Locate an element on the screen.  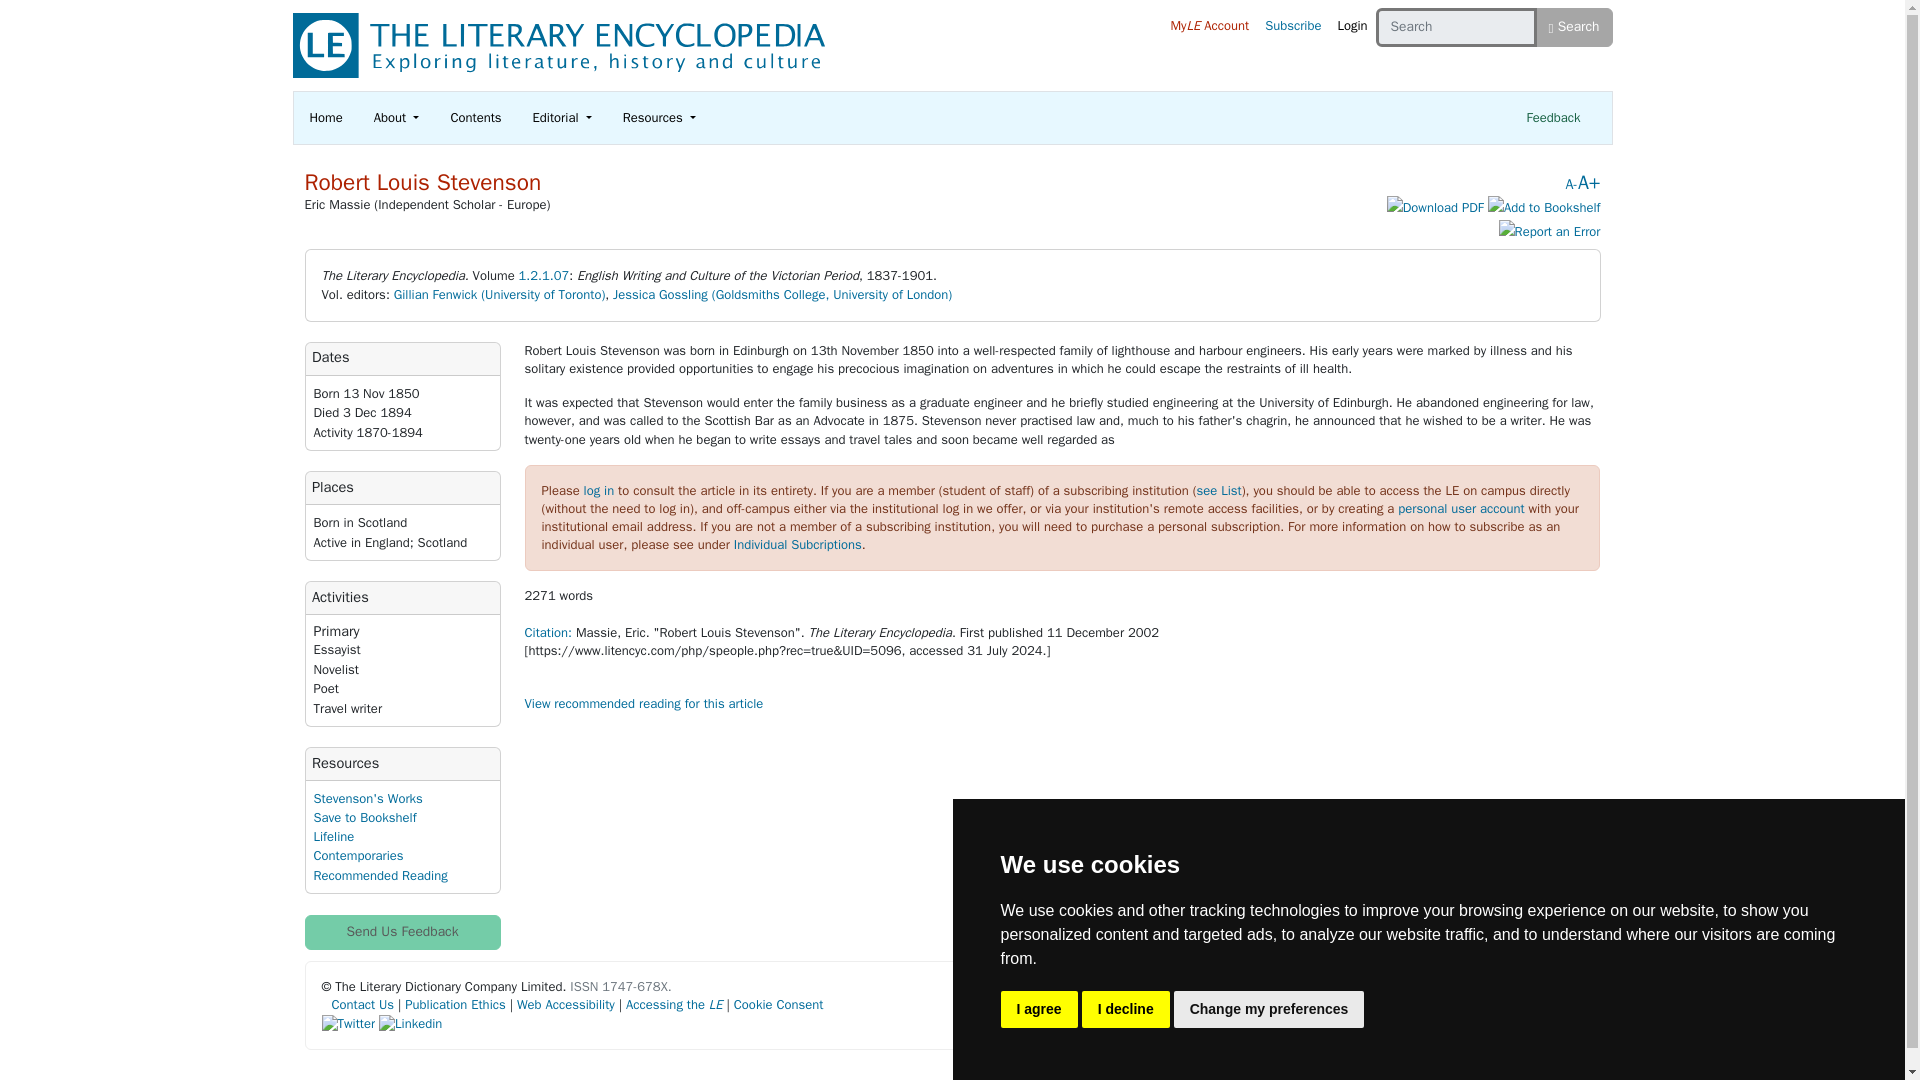
Subscribe is located at coordinates (1292, 26).